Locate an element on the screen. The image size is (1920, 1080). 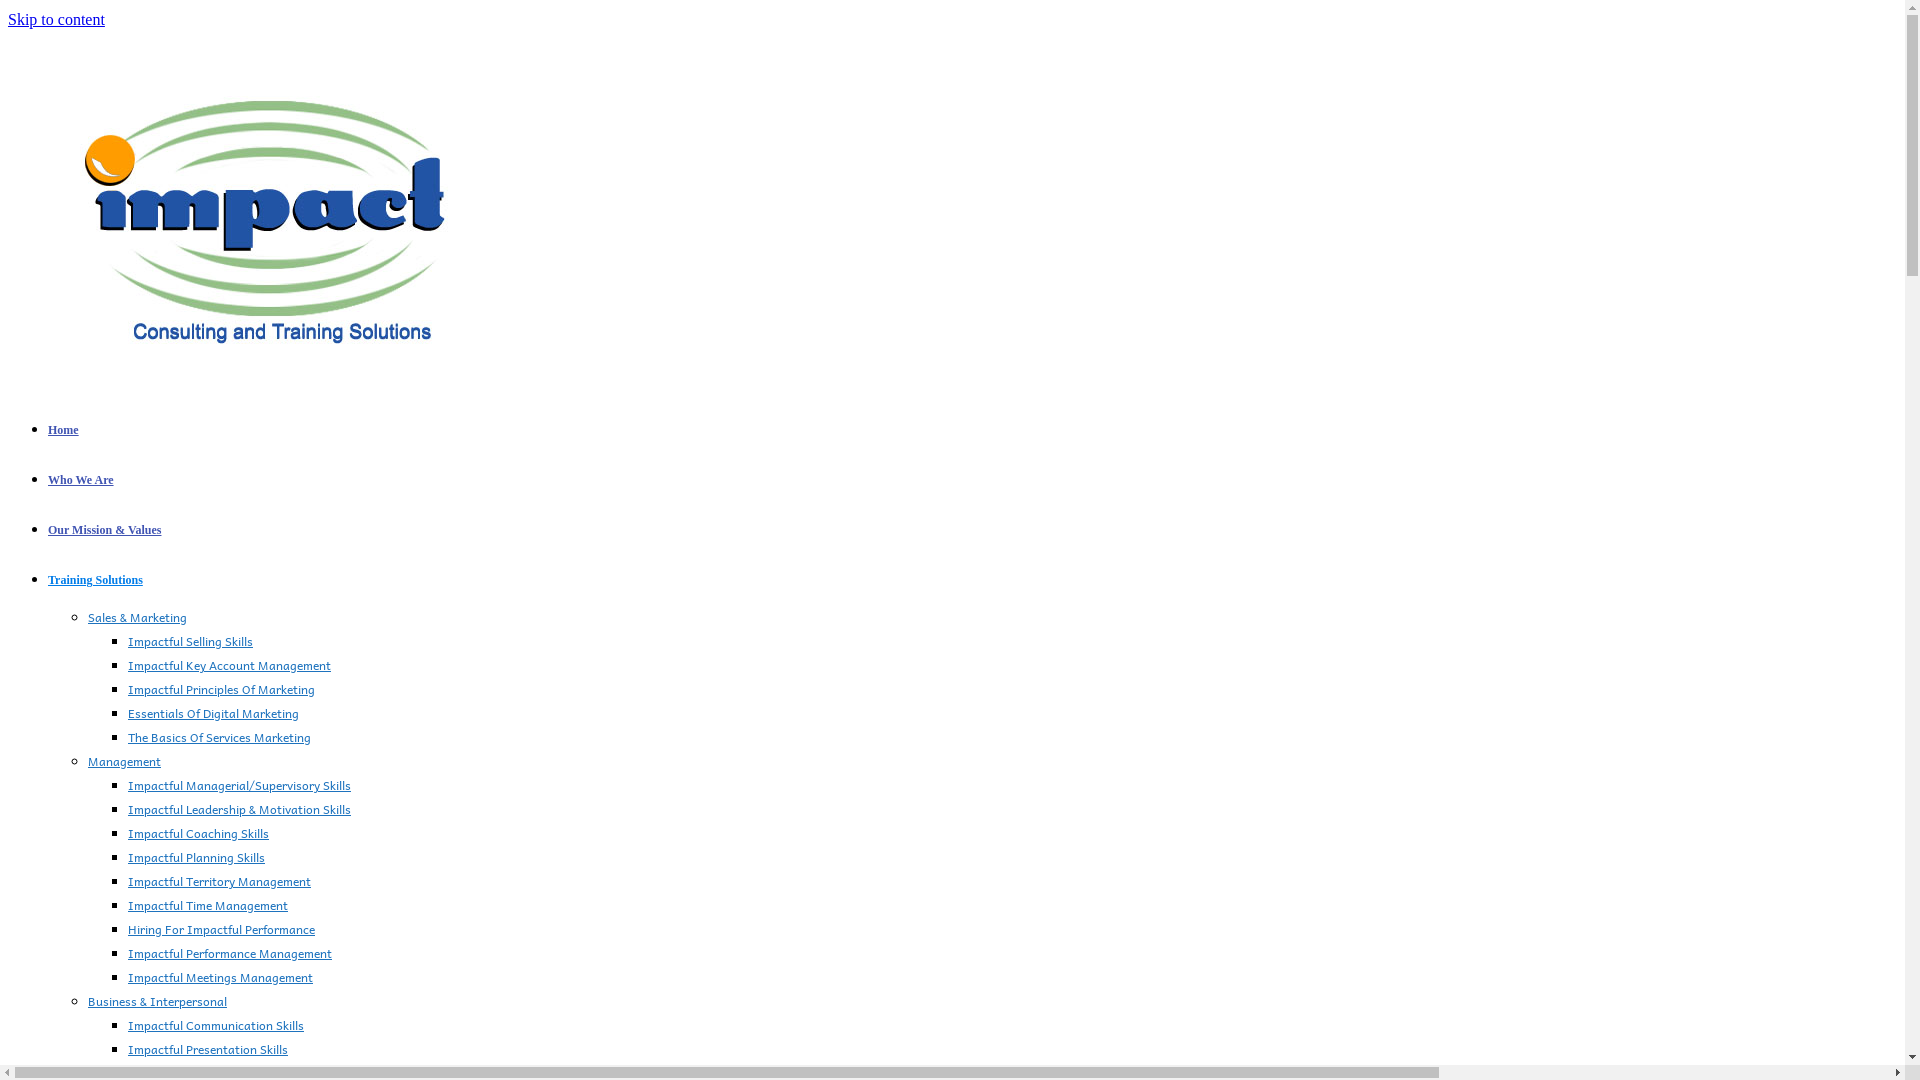
Impactful Communication Skills is located at coordinates (216, 1025).